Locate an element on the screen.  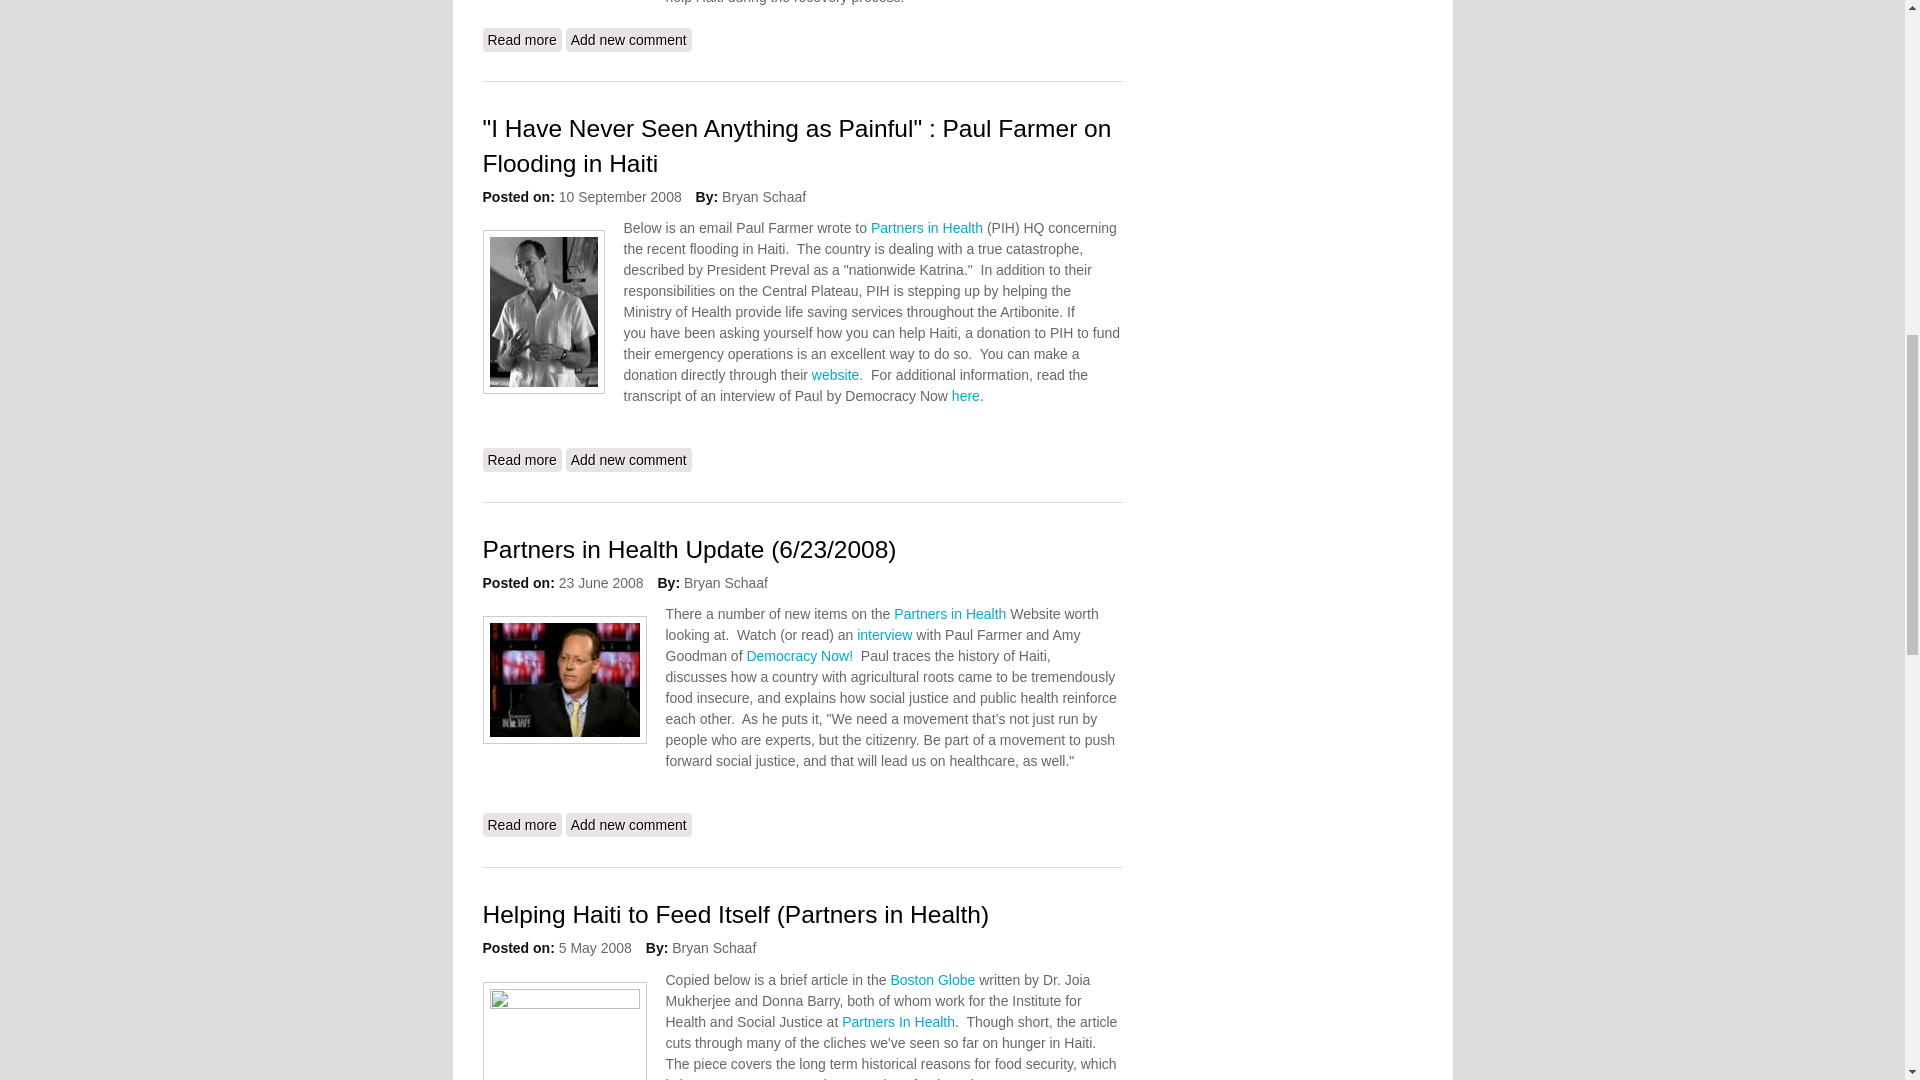
here is located at coordinates (966, 395).